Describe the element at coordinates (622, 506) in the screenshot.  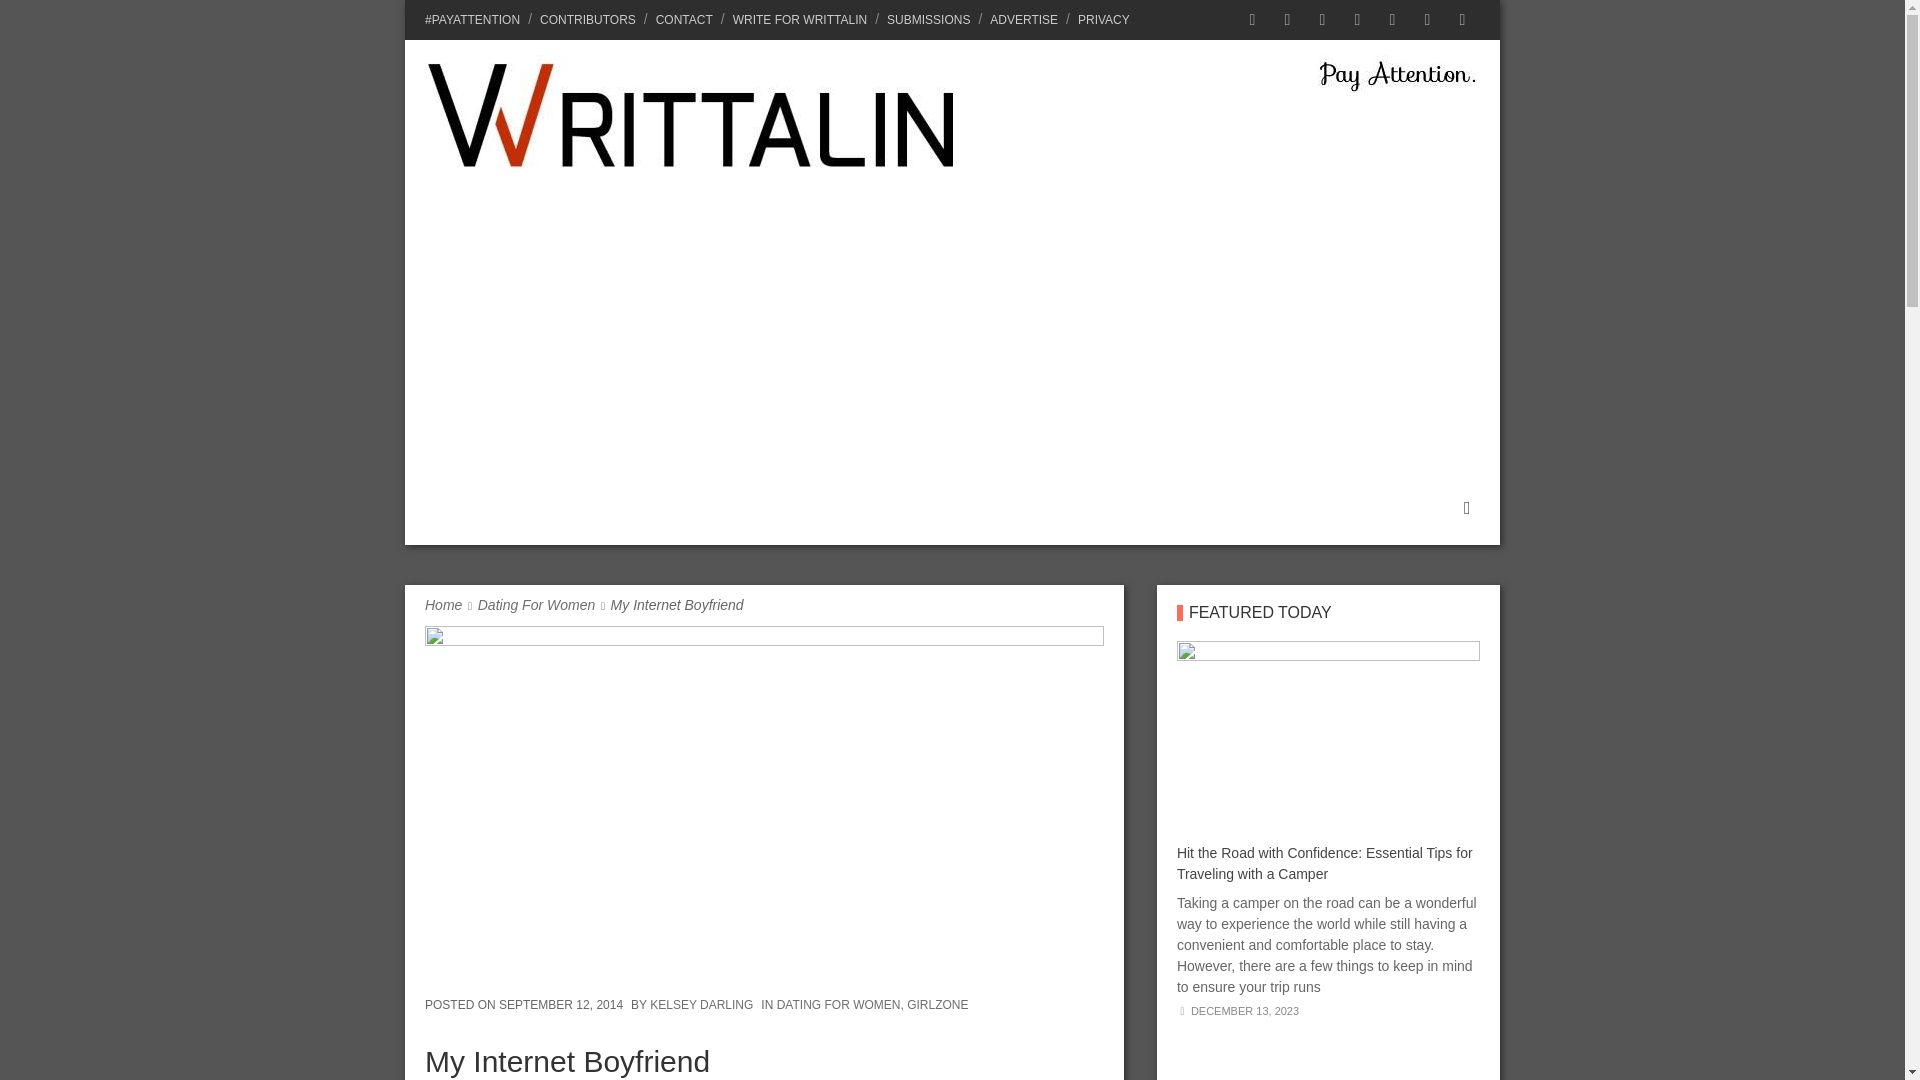
I see `THE SCENE` at that location.